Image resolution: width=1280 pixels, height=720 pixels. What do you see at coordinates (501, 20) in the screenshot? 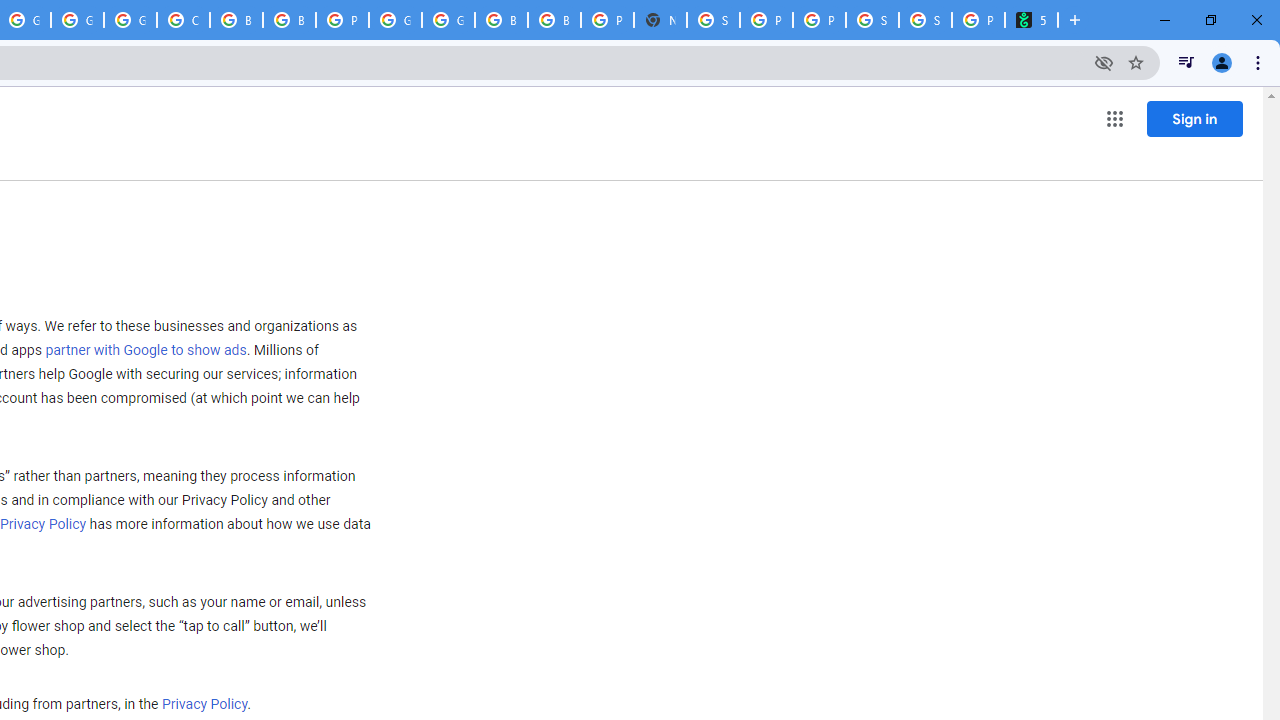
I see `Browse Chrome as a guest - Computer - Google Chrome Help` at bounding box center [501, 20].